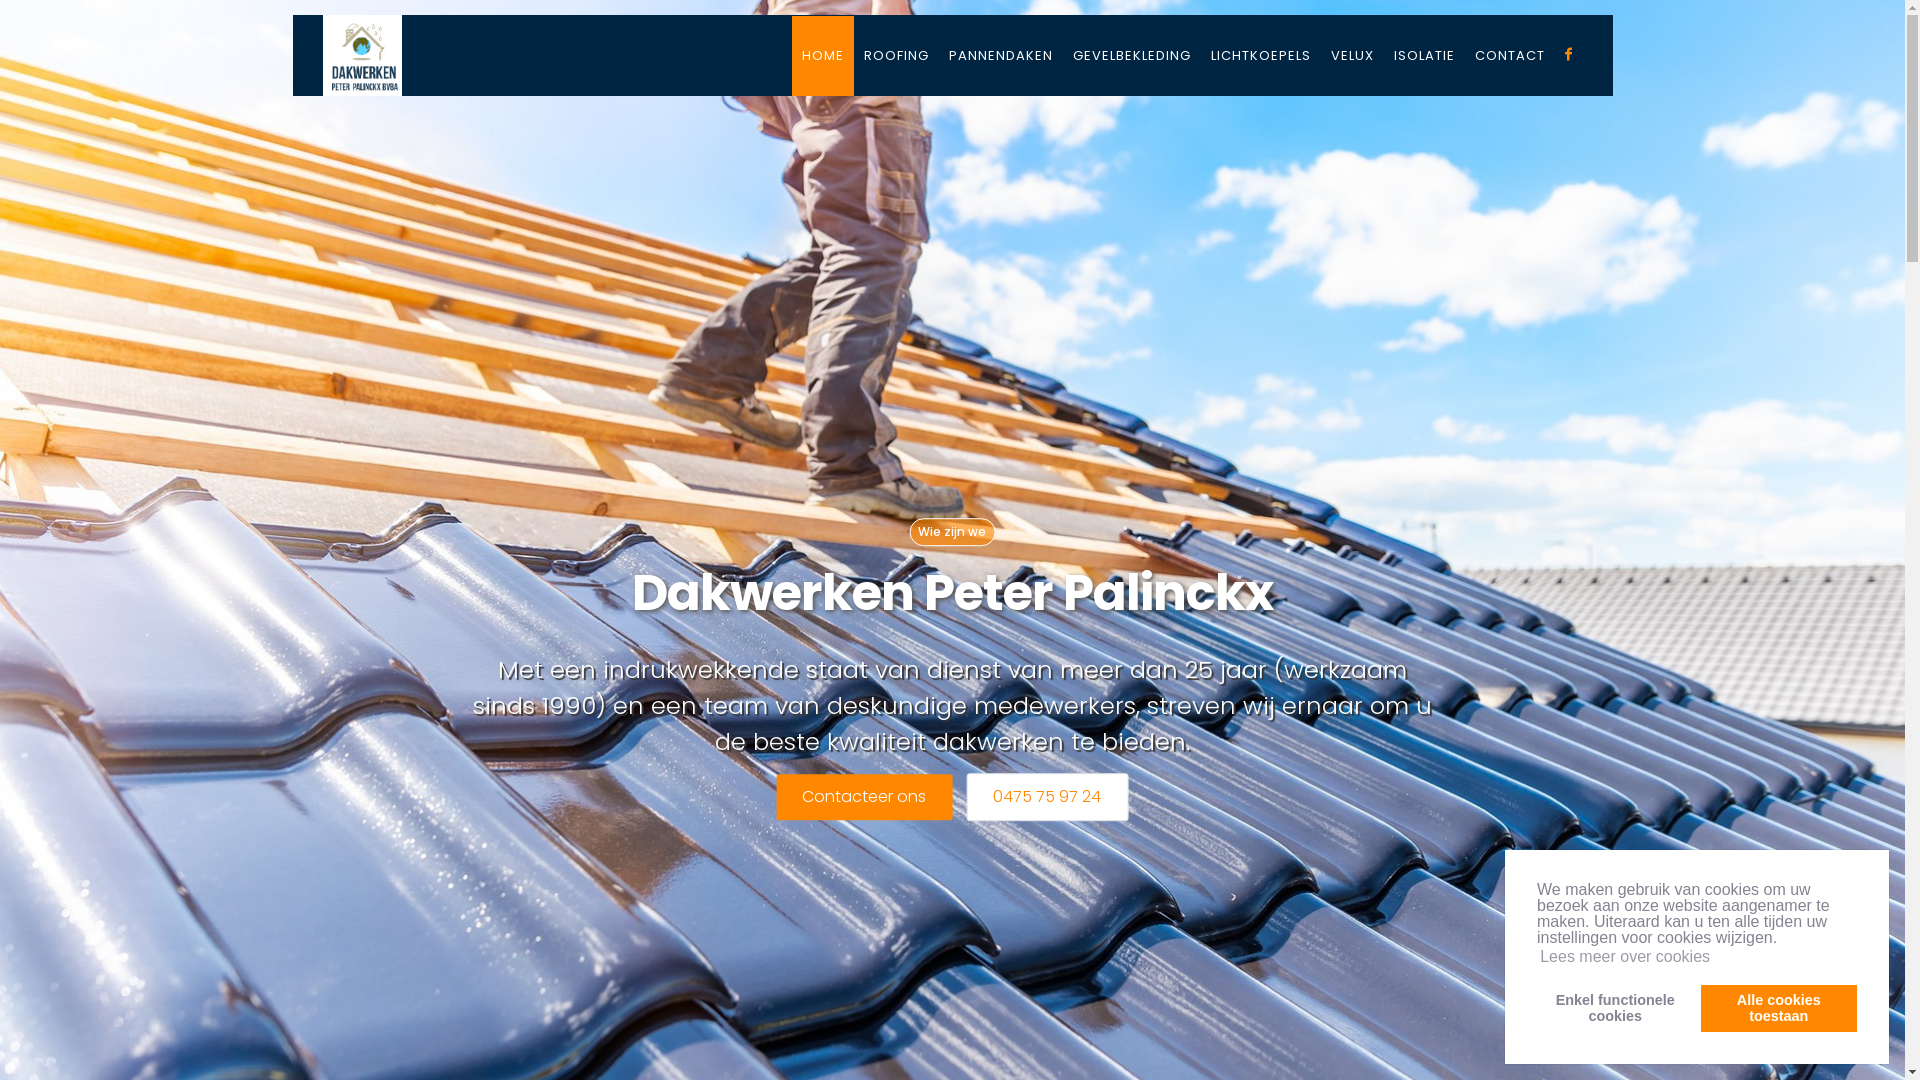 The width and height of the screenshot is (1920, 1080). What do you see at coordinates (1352, 56) in the screenshot?
I see `VELUX` at bounding box center [1352, 56].